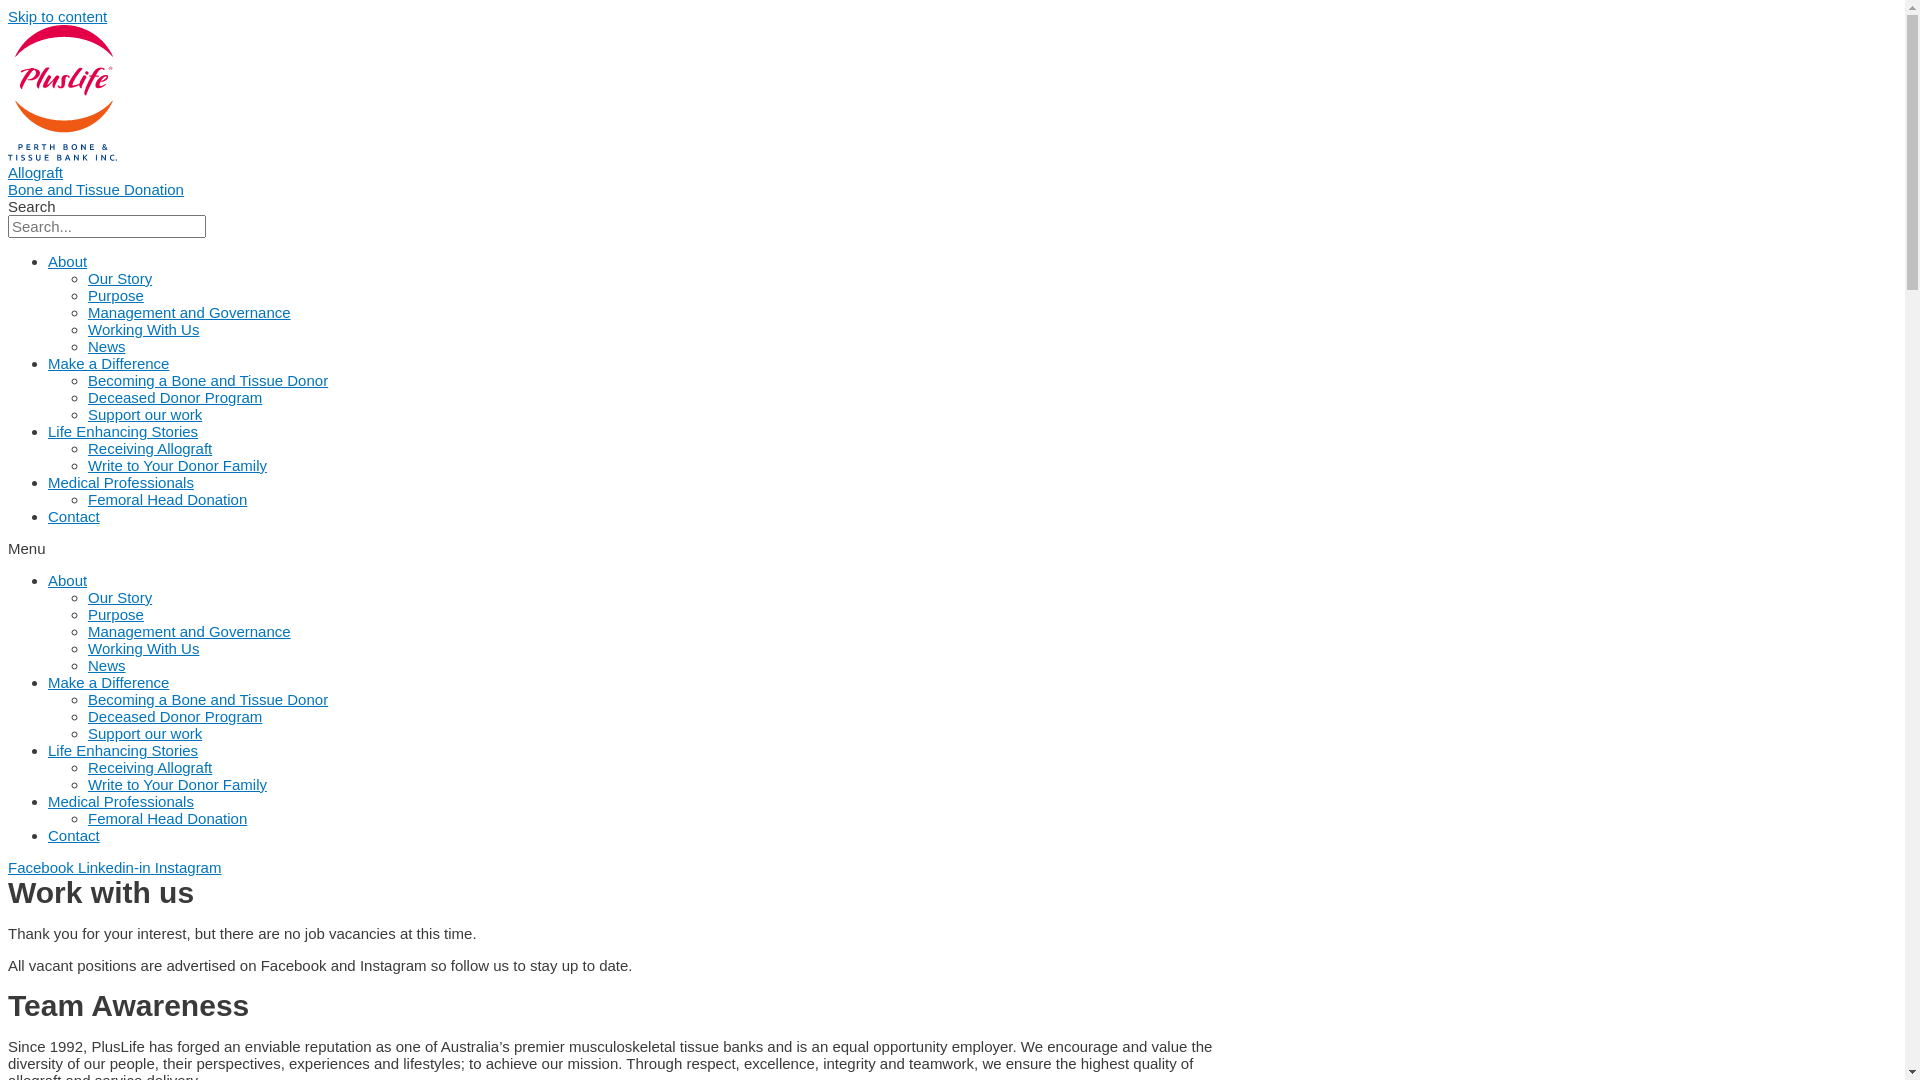 This screenshot has height=1080, width=1920. Describe the element at coordinates (178, 466) in the screenshot. I see `Write to Your Donor Family` at that location.